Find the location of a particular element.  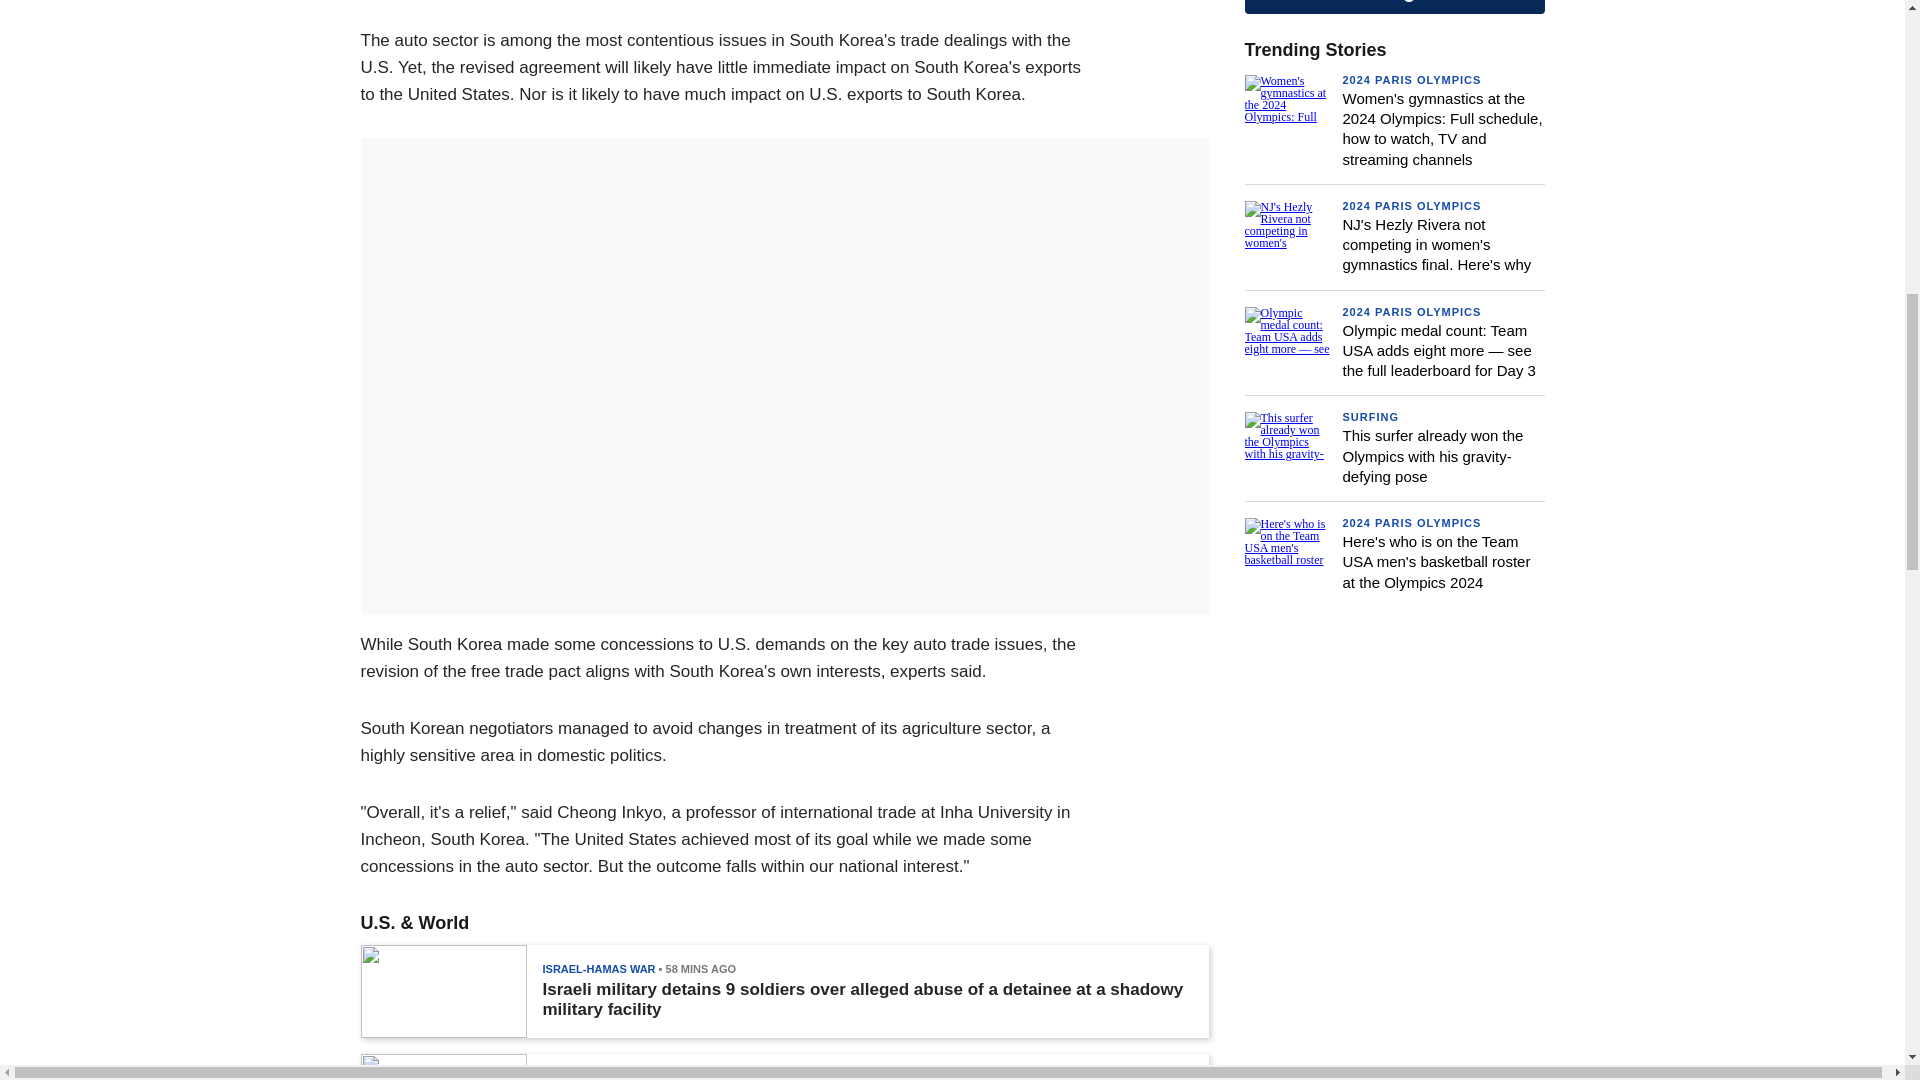

VENEZUELA is located at coordinates (574, 1076).